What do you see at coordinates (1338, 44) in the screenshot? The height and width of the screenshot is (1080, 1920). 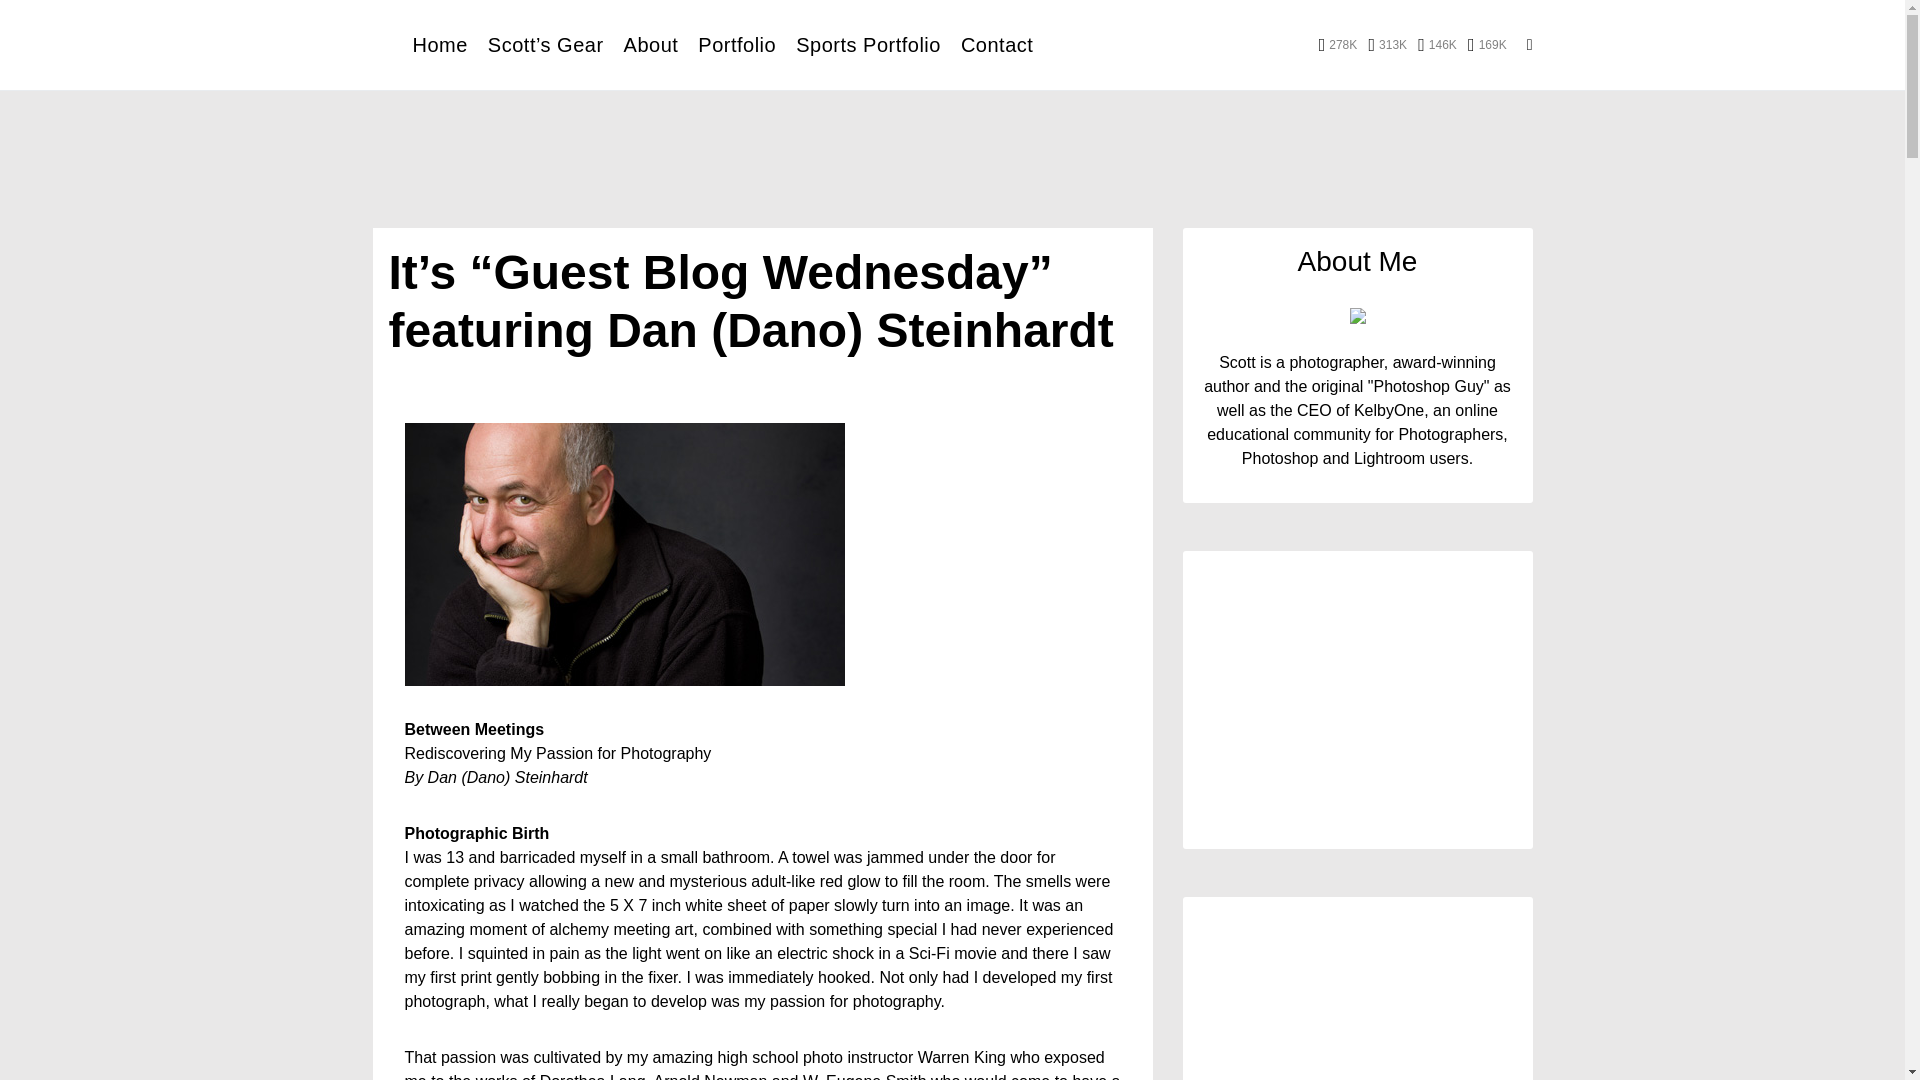 I see `278K` at bounding box center [1338, 44].